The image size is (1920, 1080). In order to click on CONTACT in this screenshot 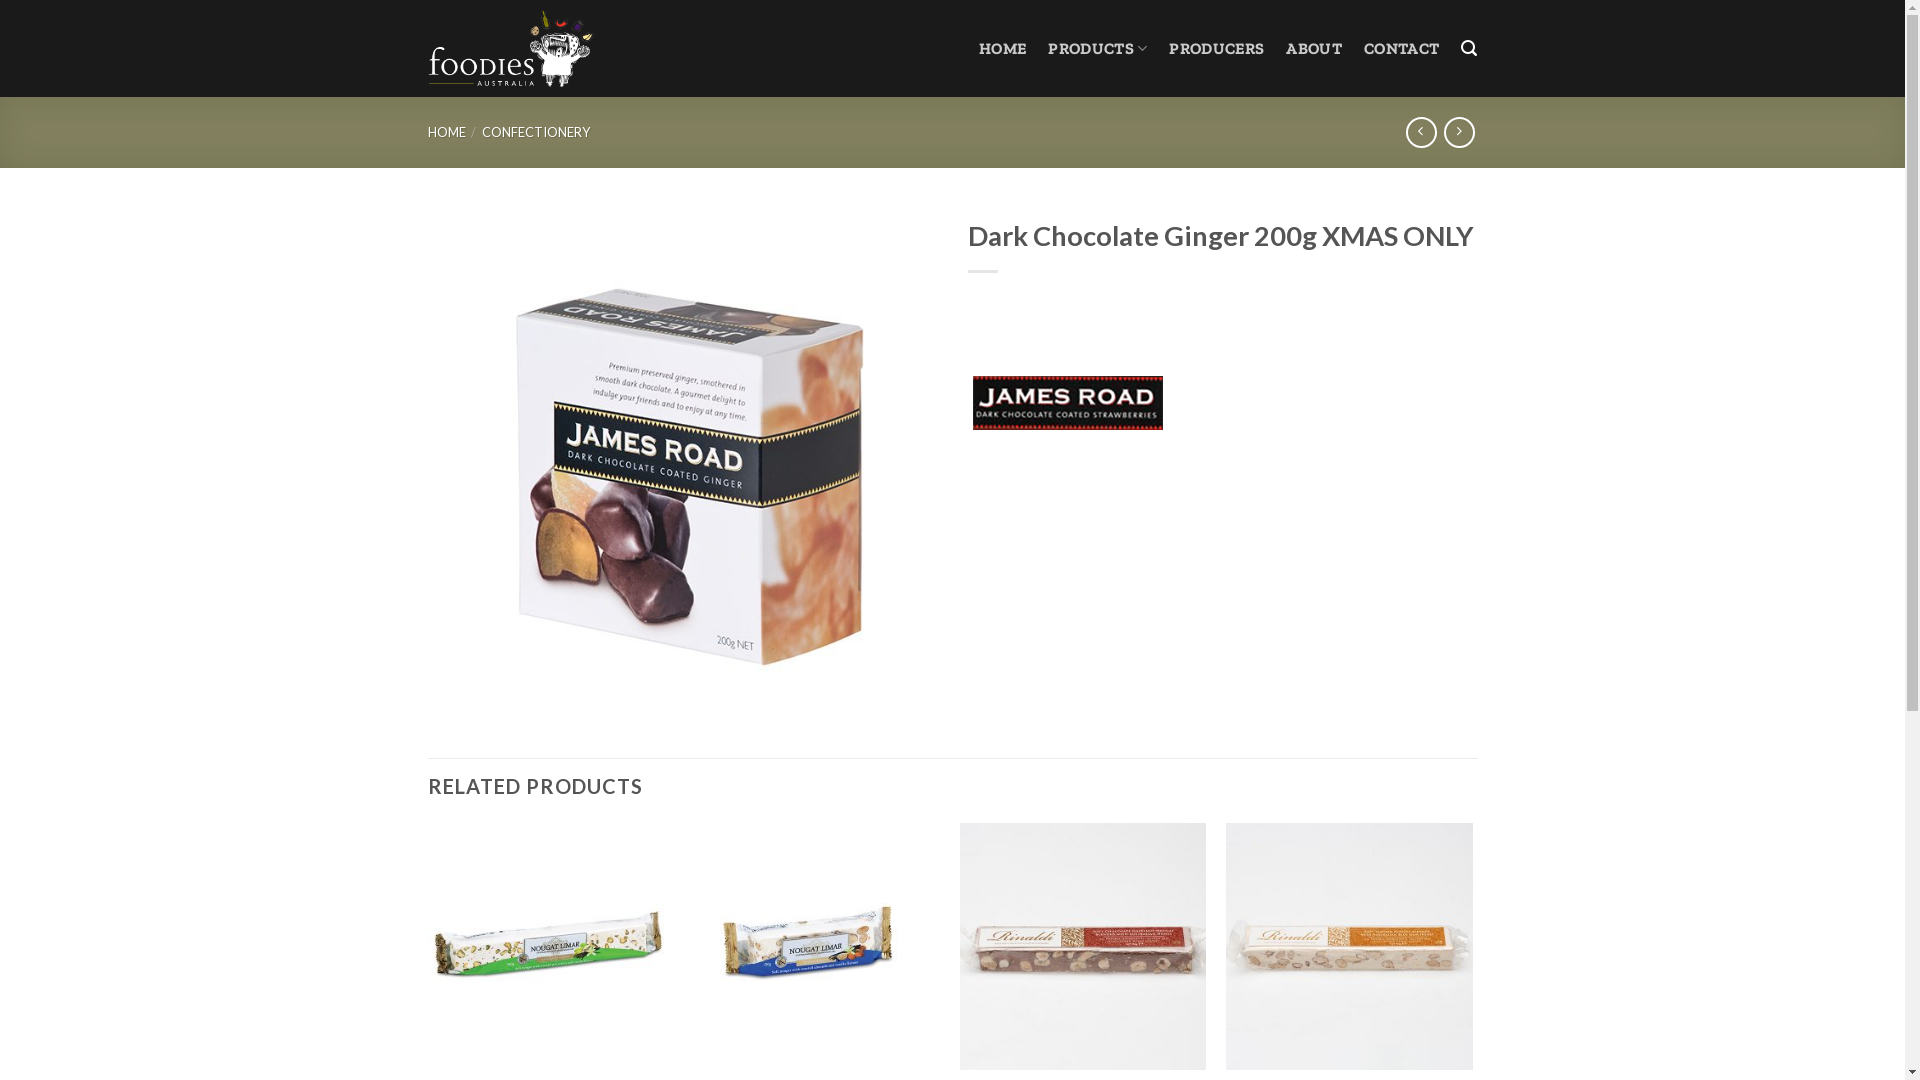, I will do `click(1402, 48)`.